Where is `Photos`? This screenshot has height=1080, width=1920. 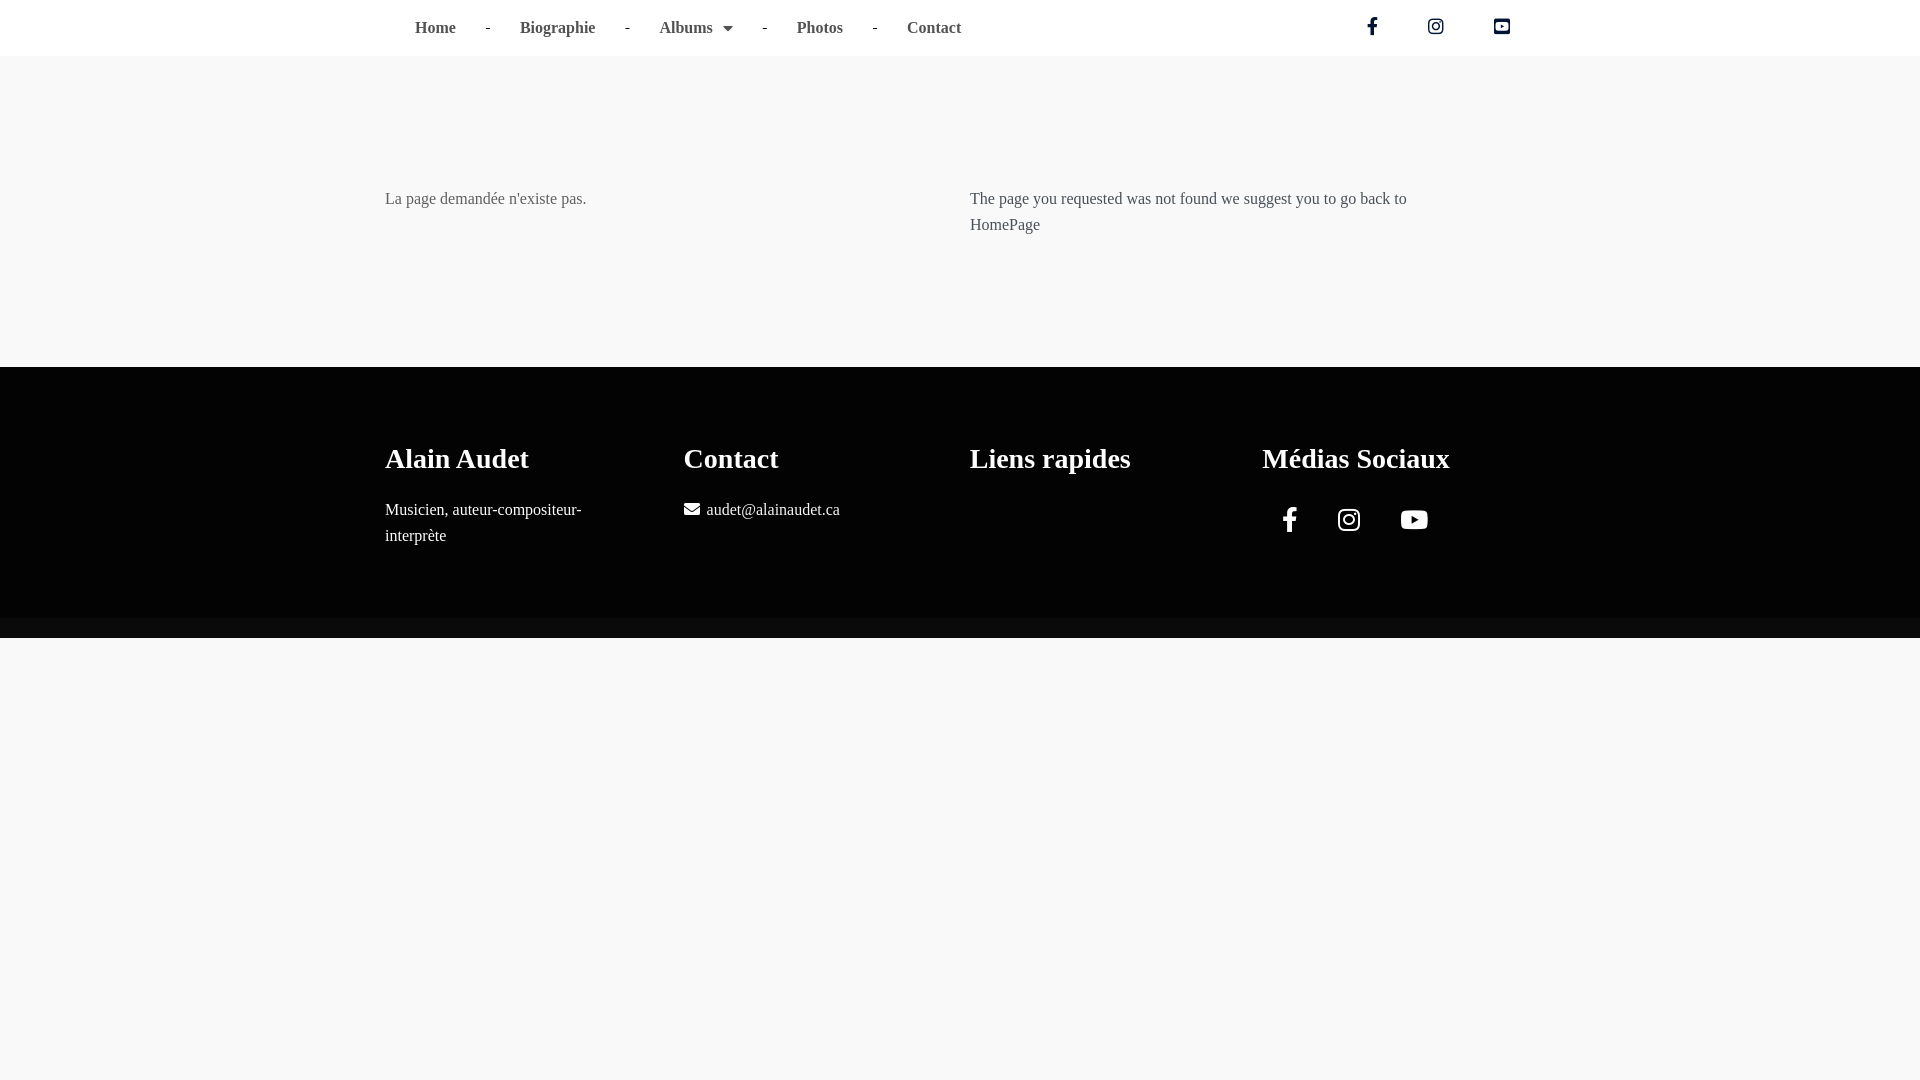 Photos is located at coordinates (820, 28).